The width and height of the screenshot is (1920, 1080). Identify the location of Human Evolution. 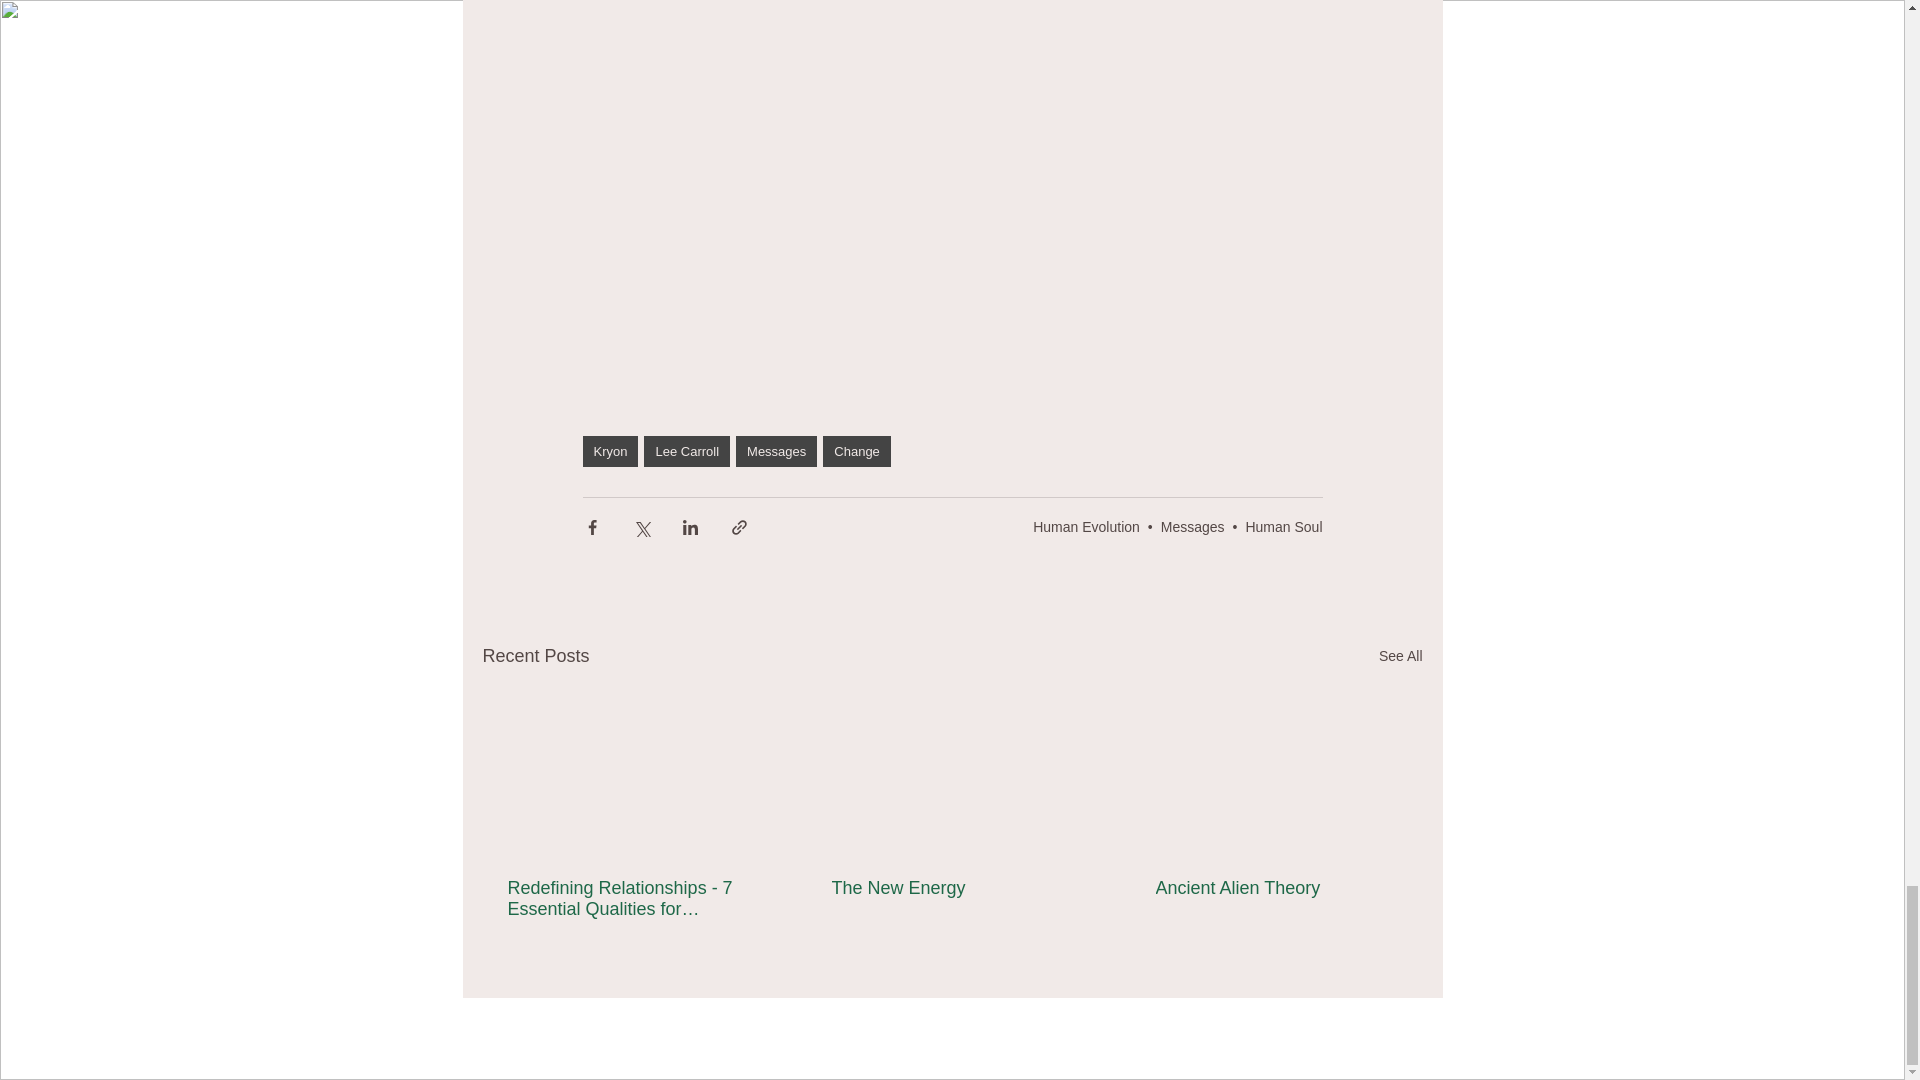
(1086, 526).